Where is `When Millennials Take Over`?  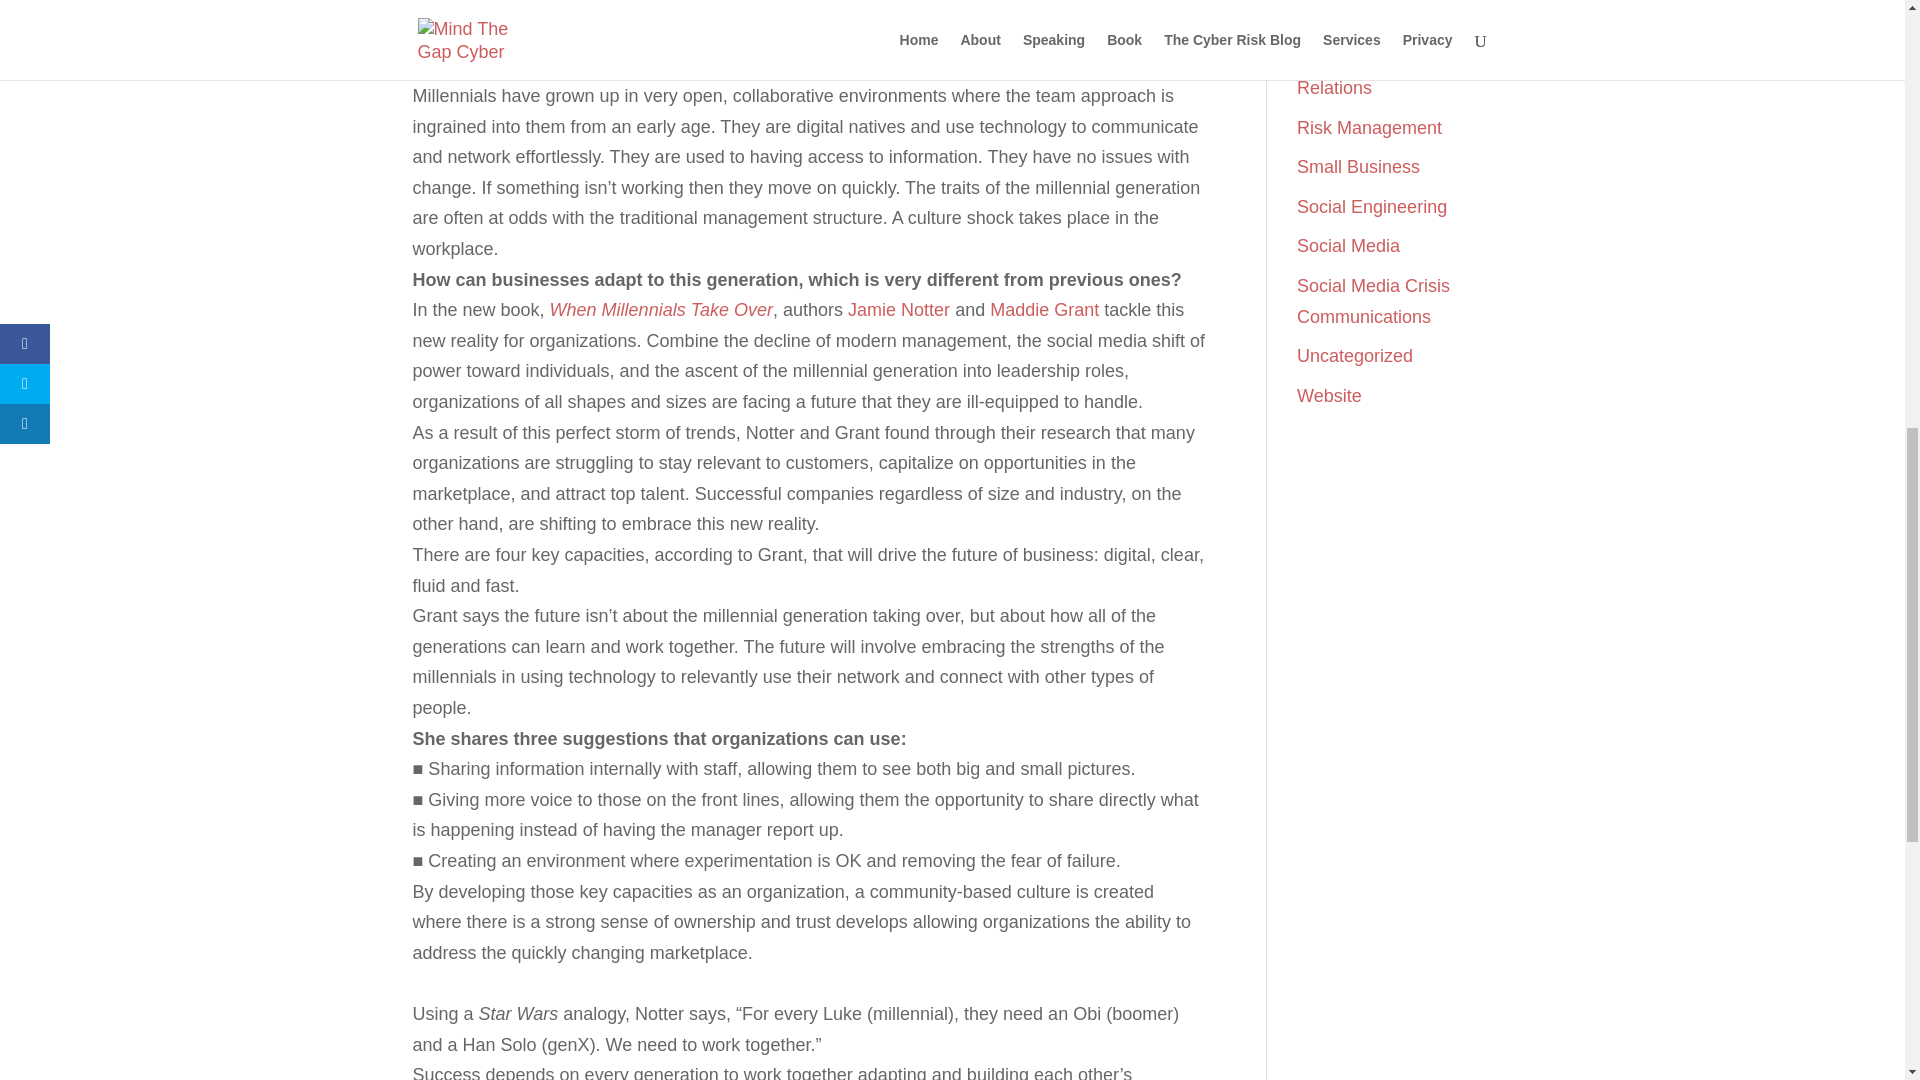
When Millennials Take Over is located at coordinates (661, 310).